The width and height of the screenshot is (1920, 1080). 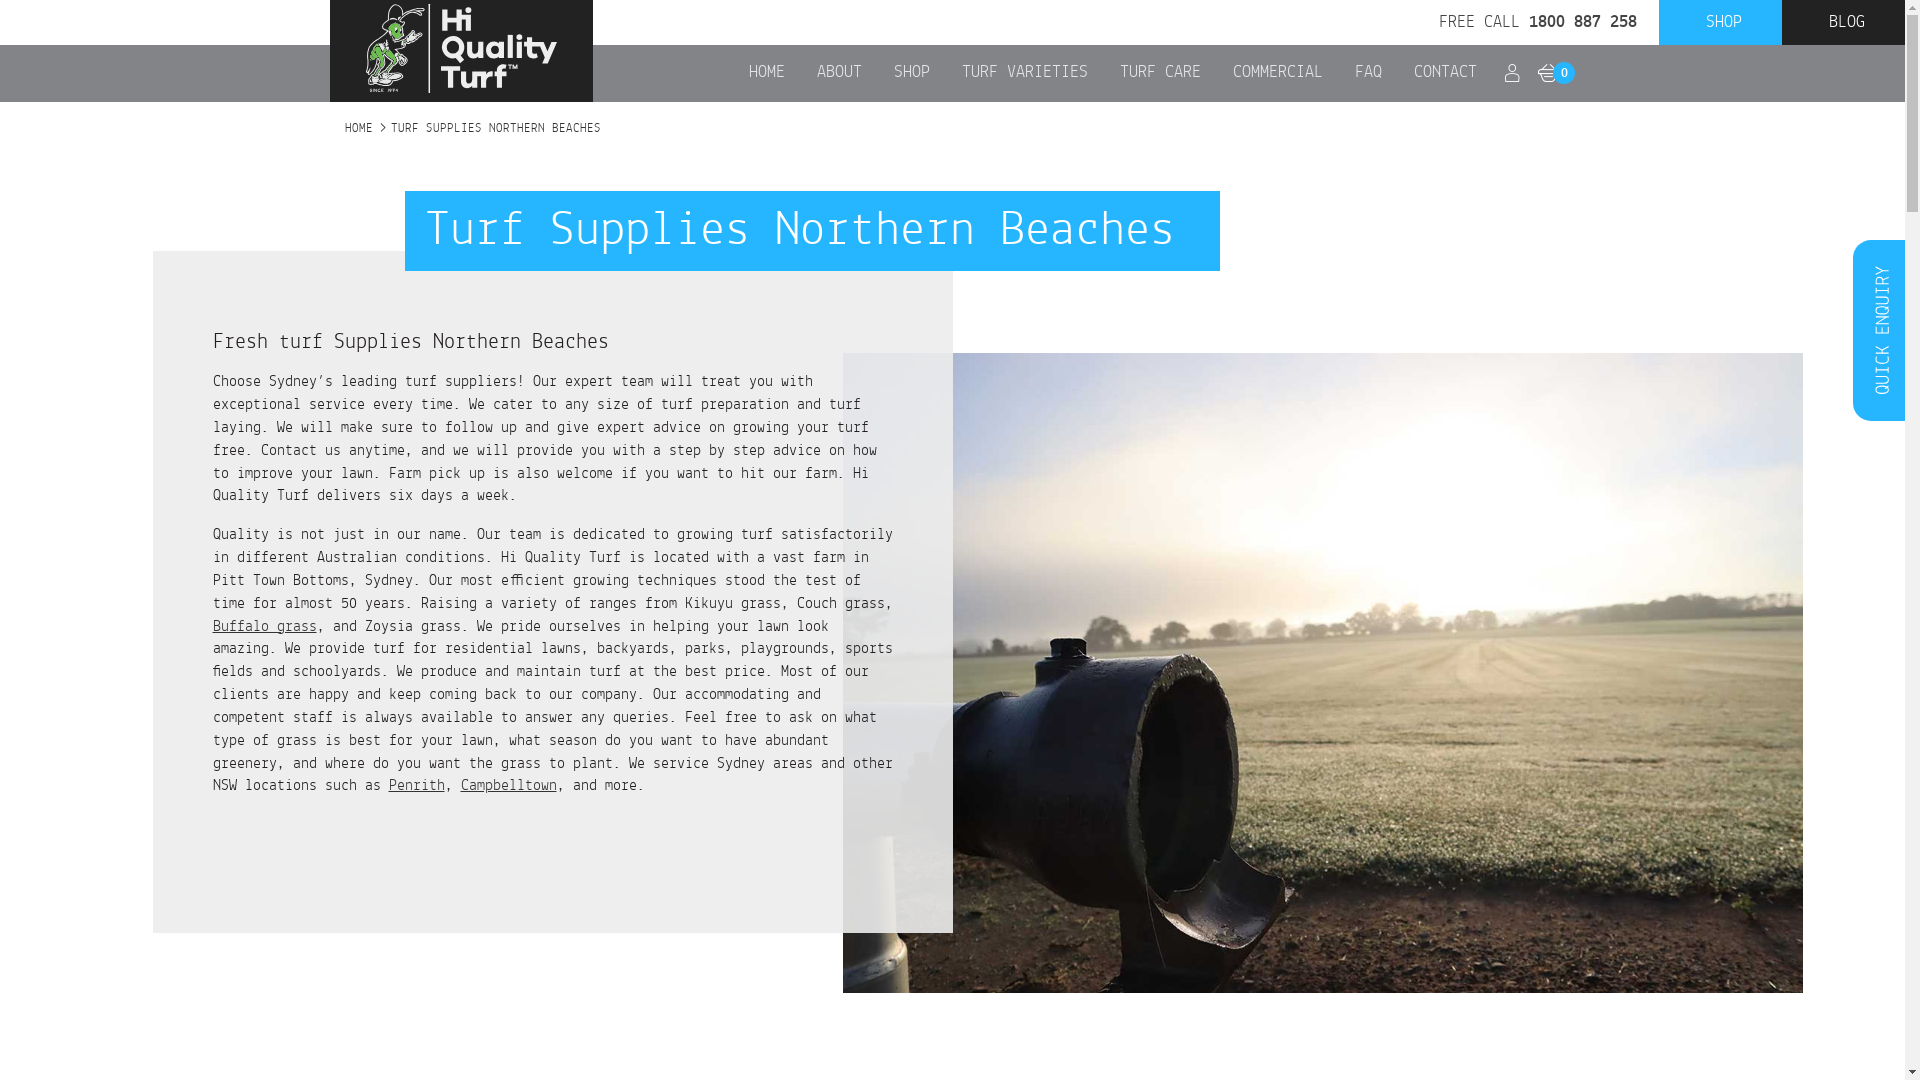 I want to click on 0, so click(x=1548, y=75).